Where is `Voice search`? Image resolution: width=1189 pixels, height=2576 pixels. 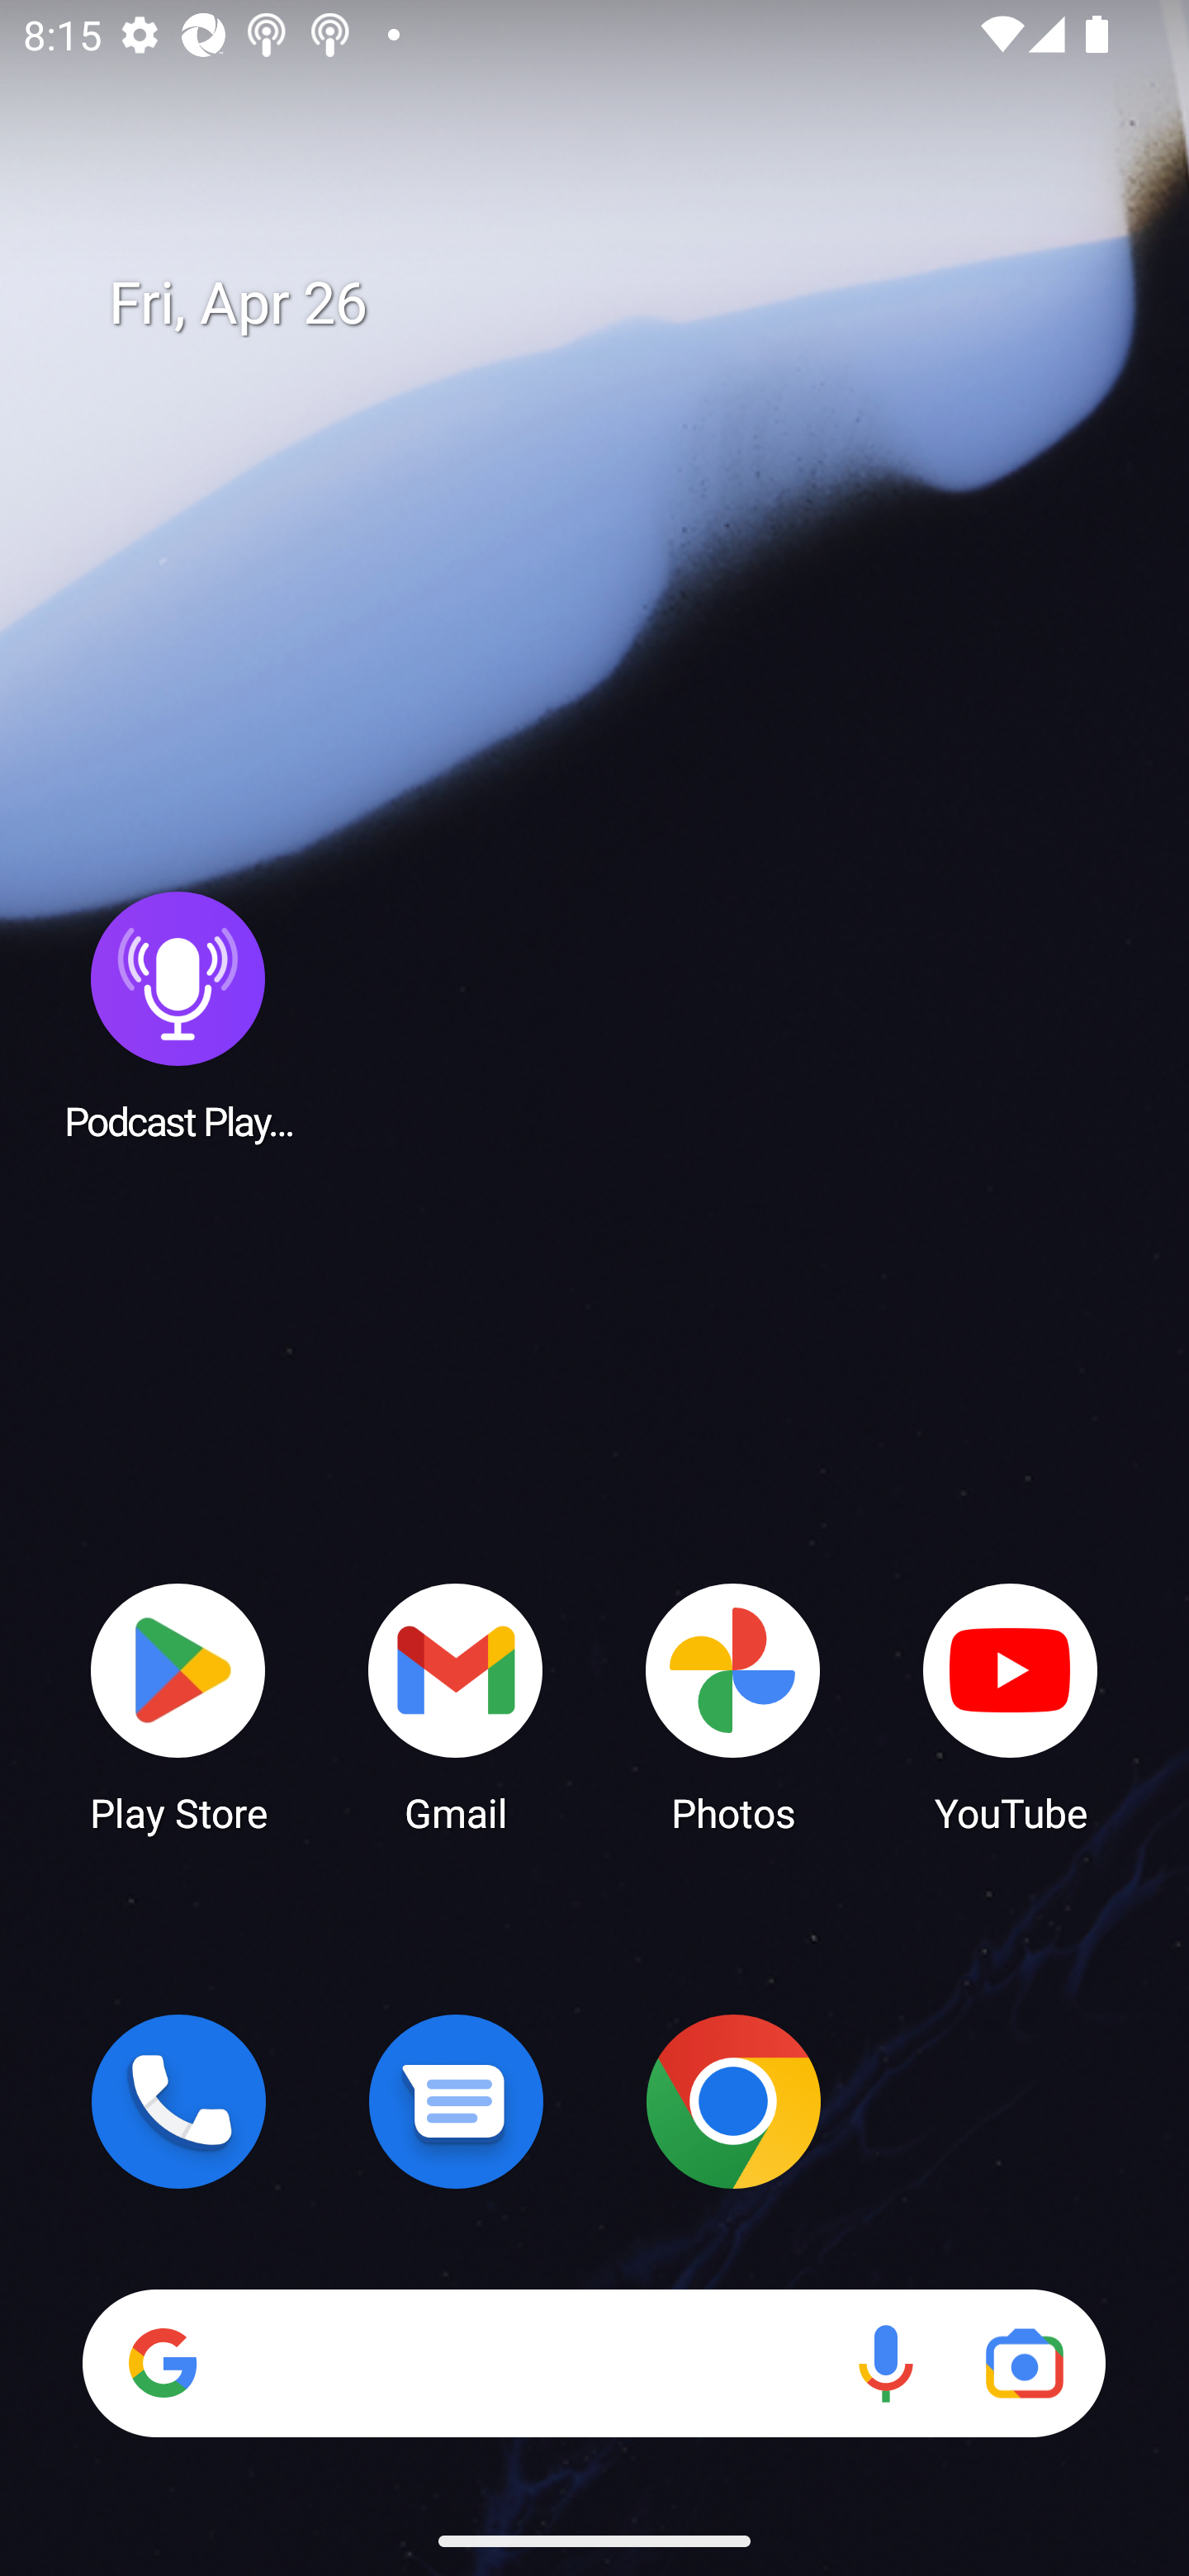 Voice search is located at coordinates (885, 2363).